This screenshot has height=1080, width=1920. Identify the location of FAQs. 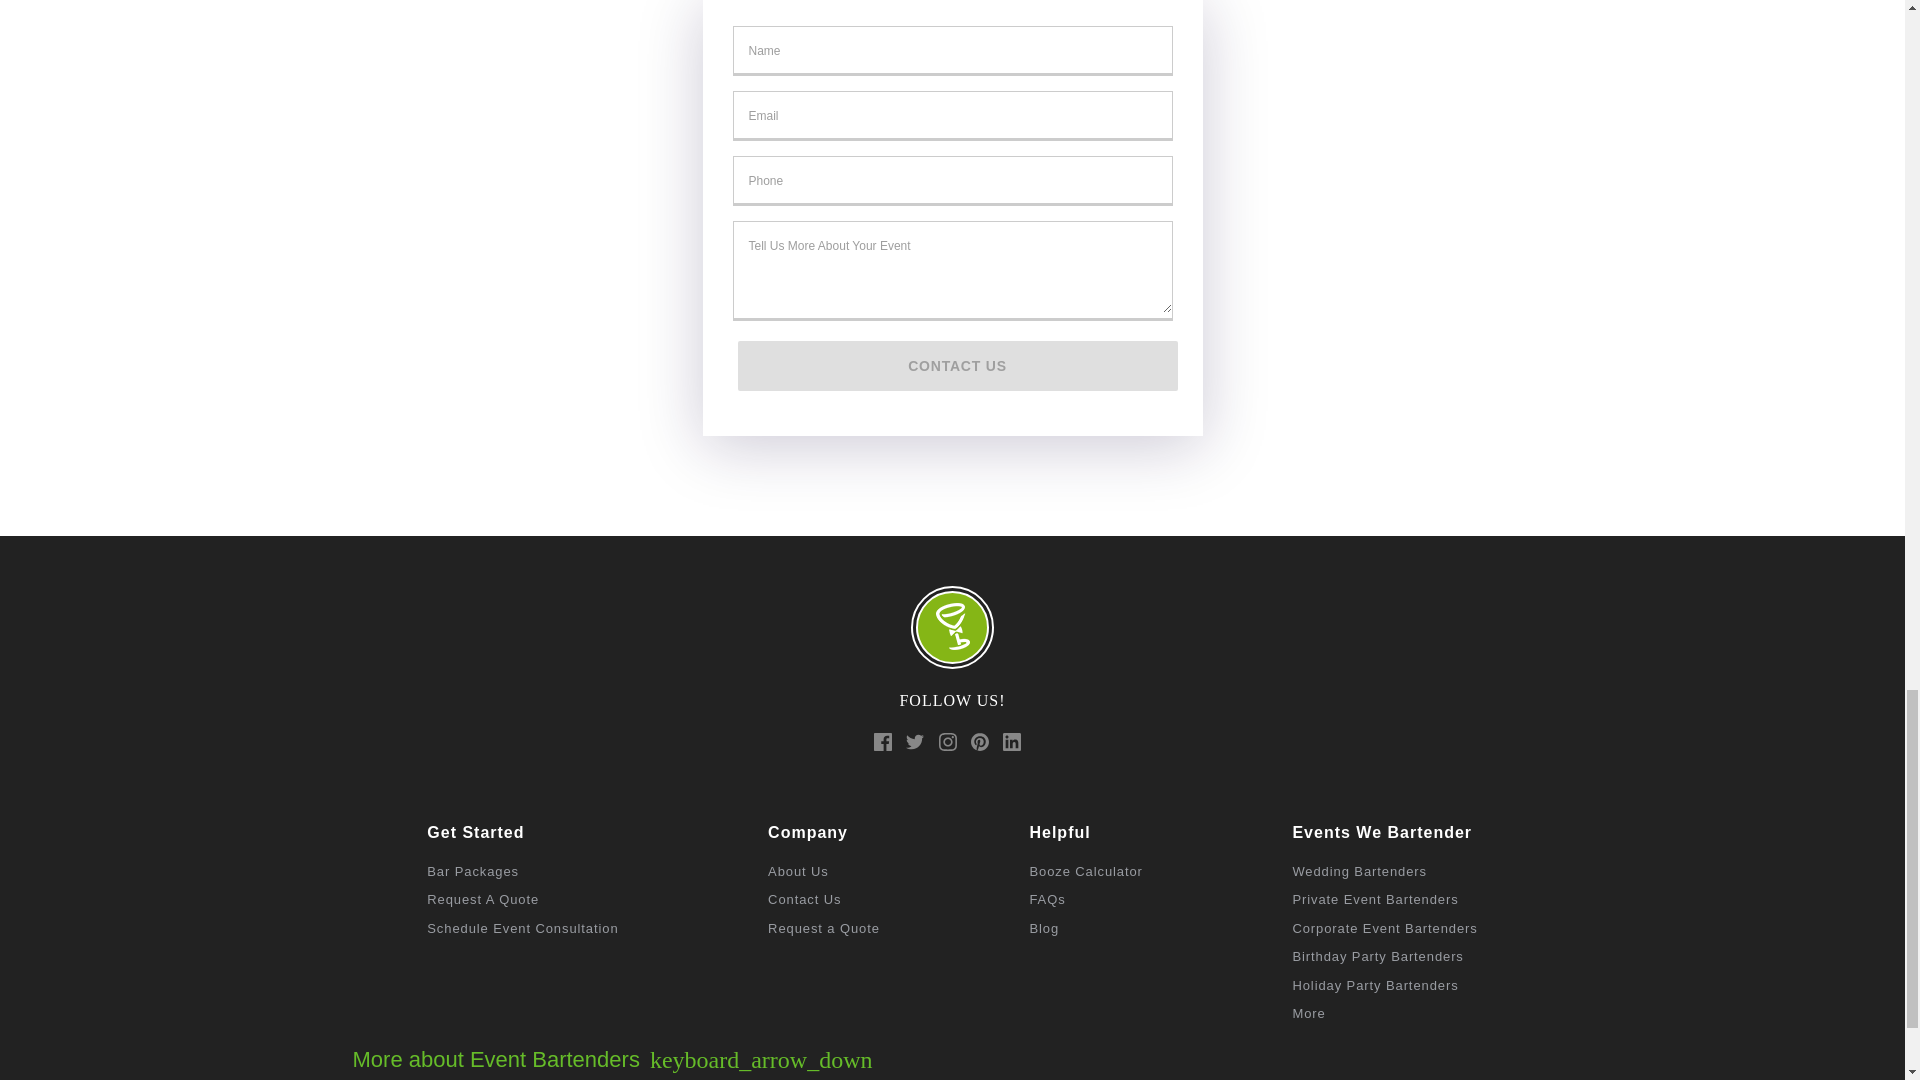
(1047, 900).